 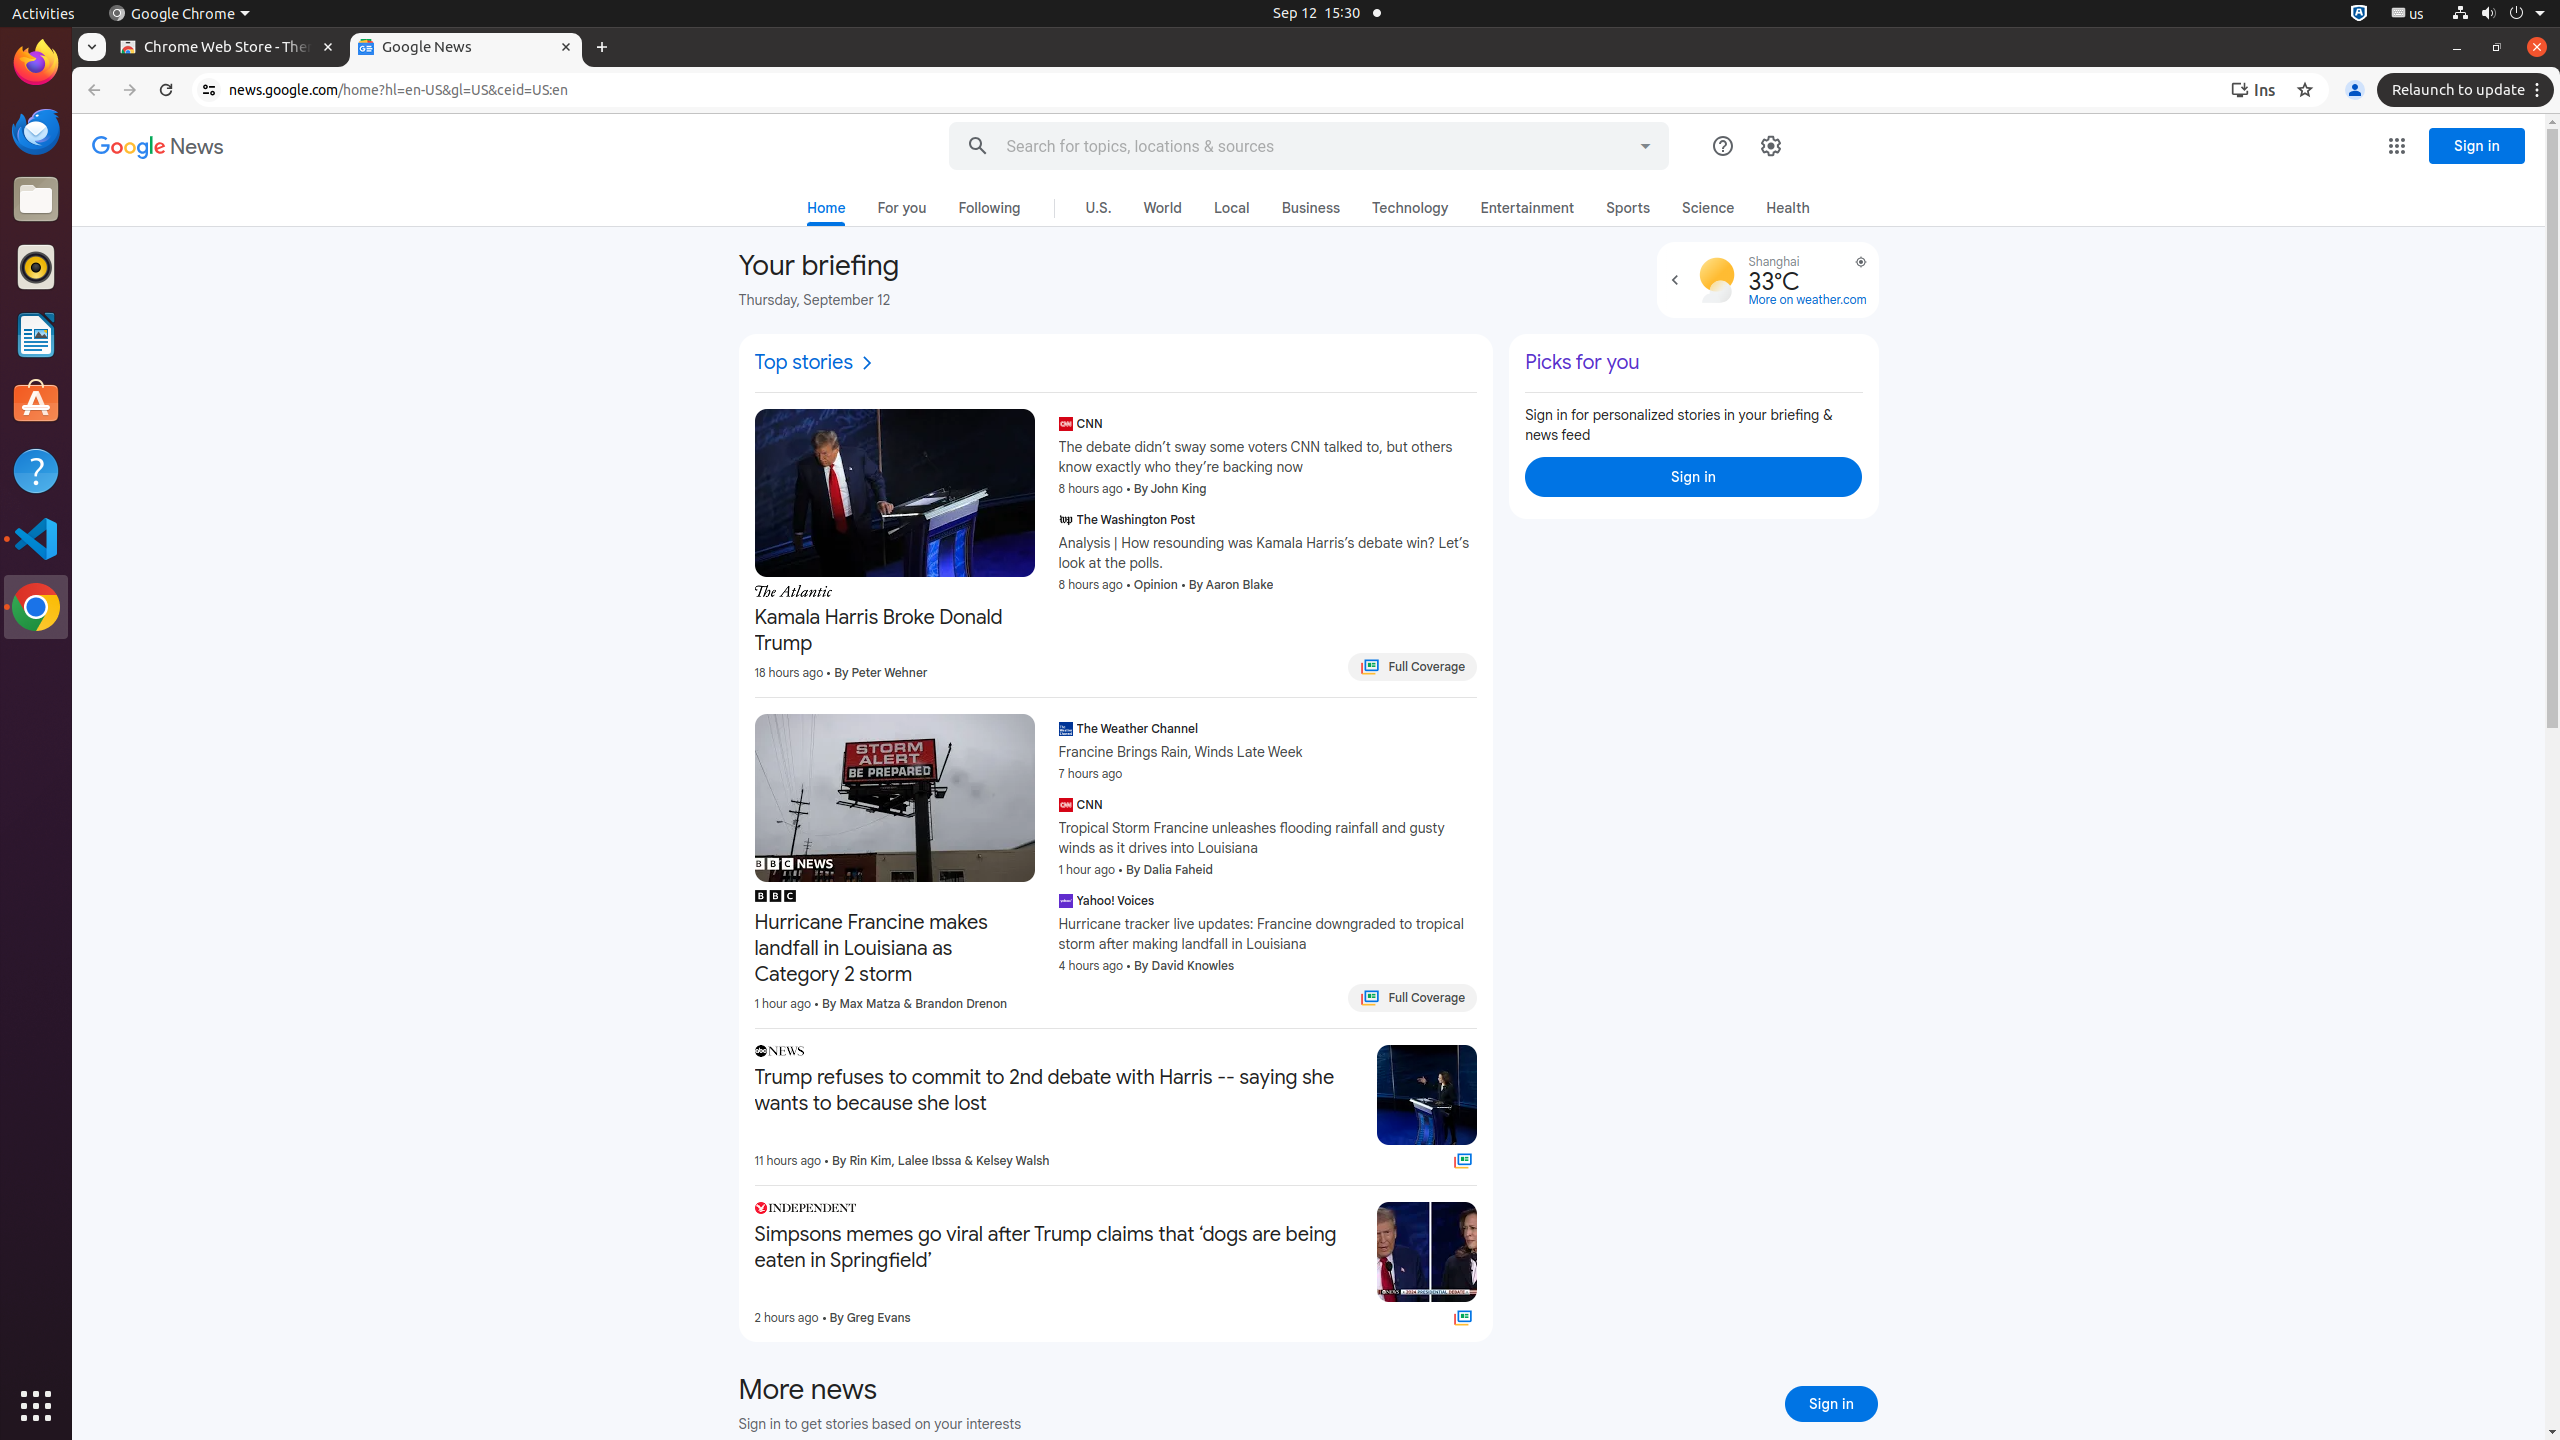 I want to click on Top stories, so click(x=816, y=363).